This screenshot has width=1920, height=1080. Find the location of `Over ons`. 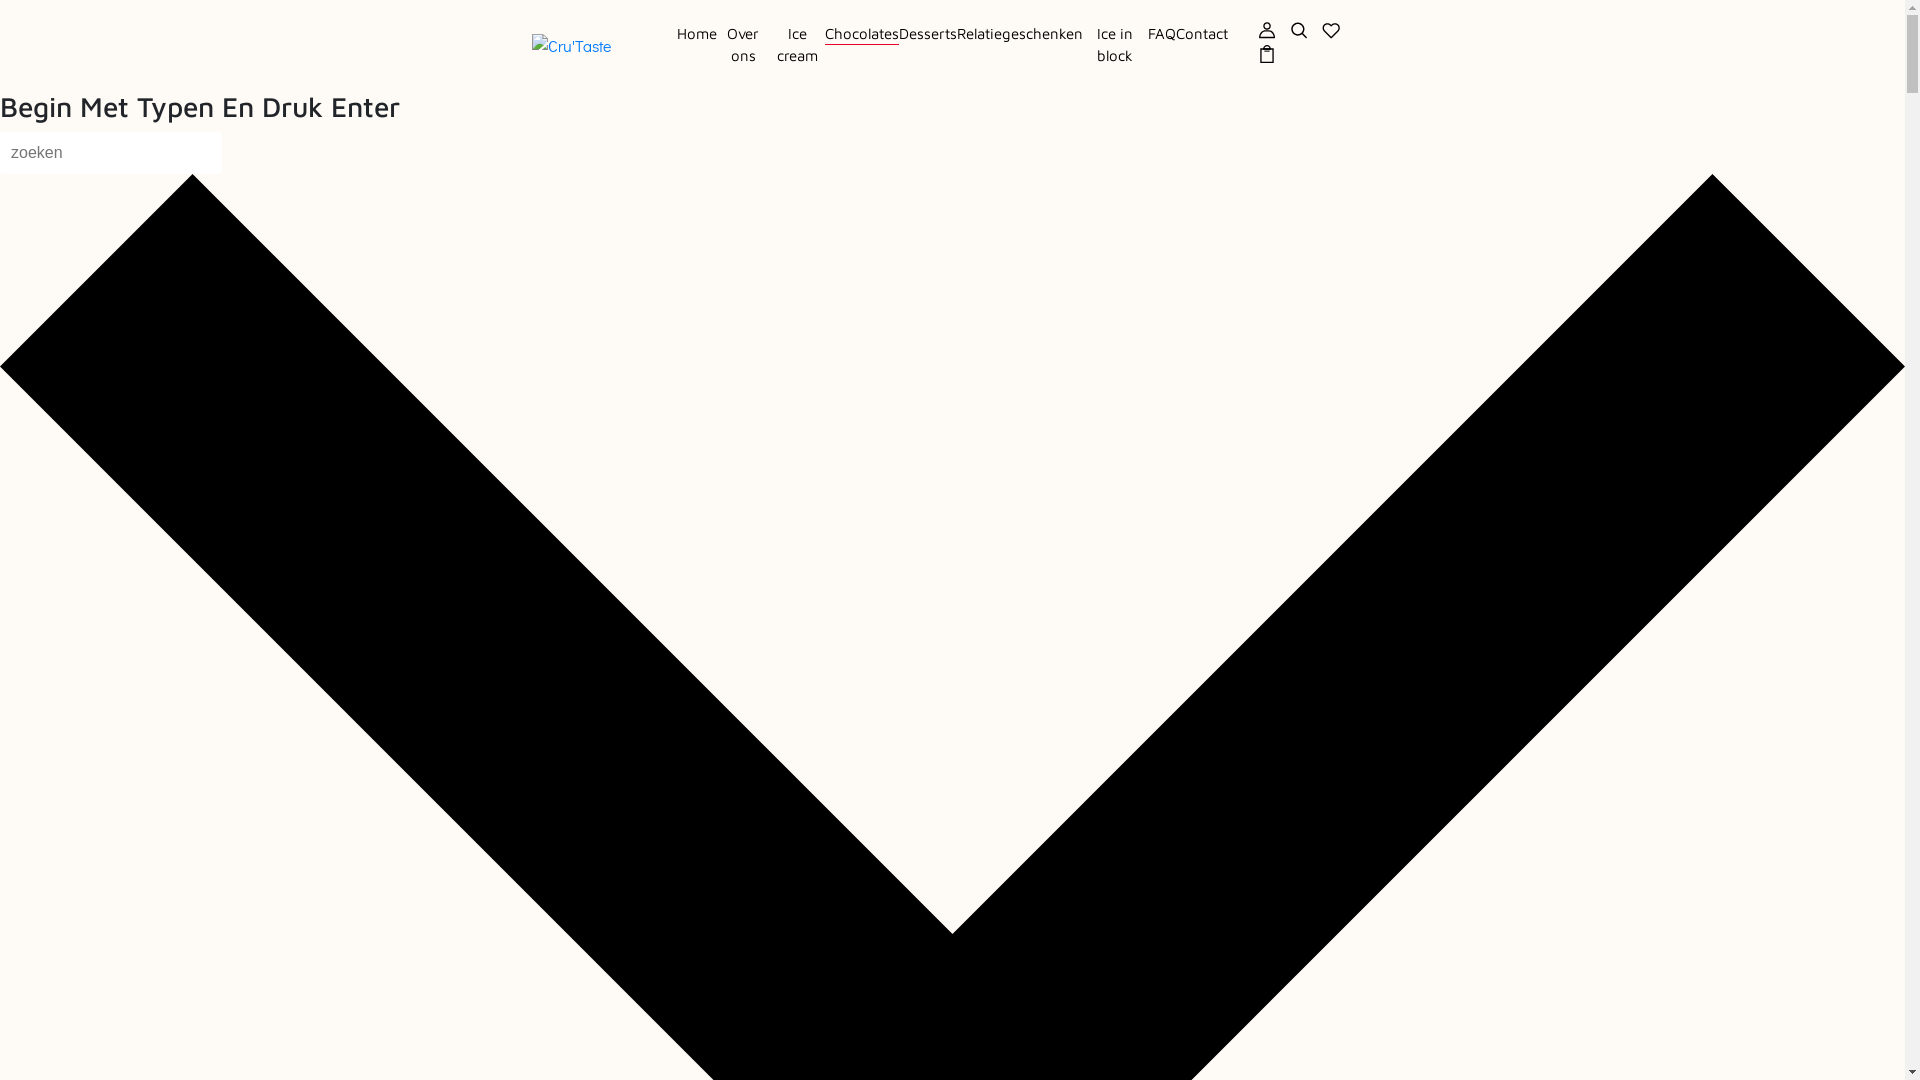

Over ons is located at coordinates (744, 44).